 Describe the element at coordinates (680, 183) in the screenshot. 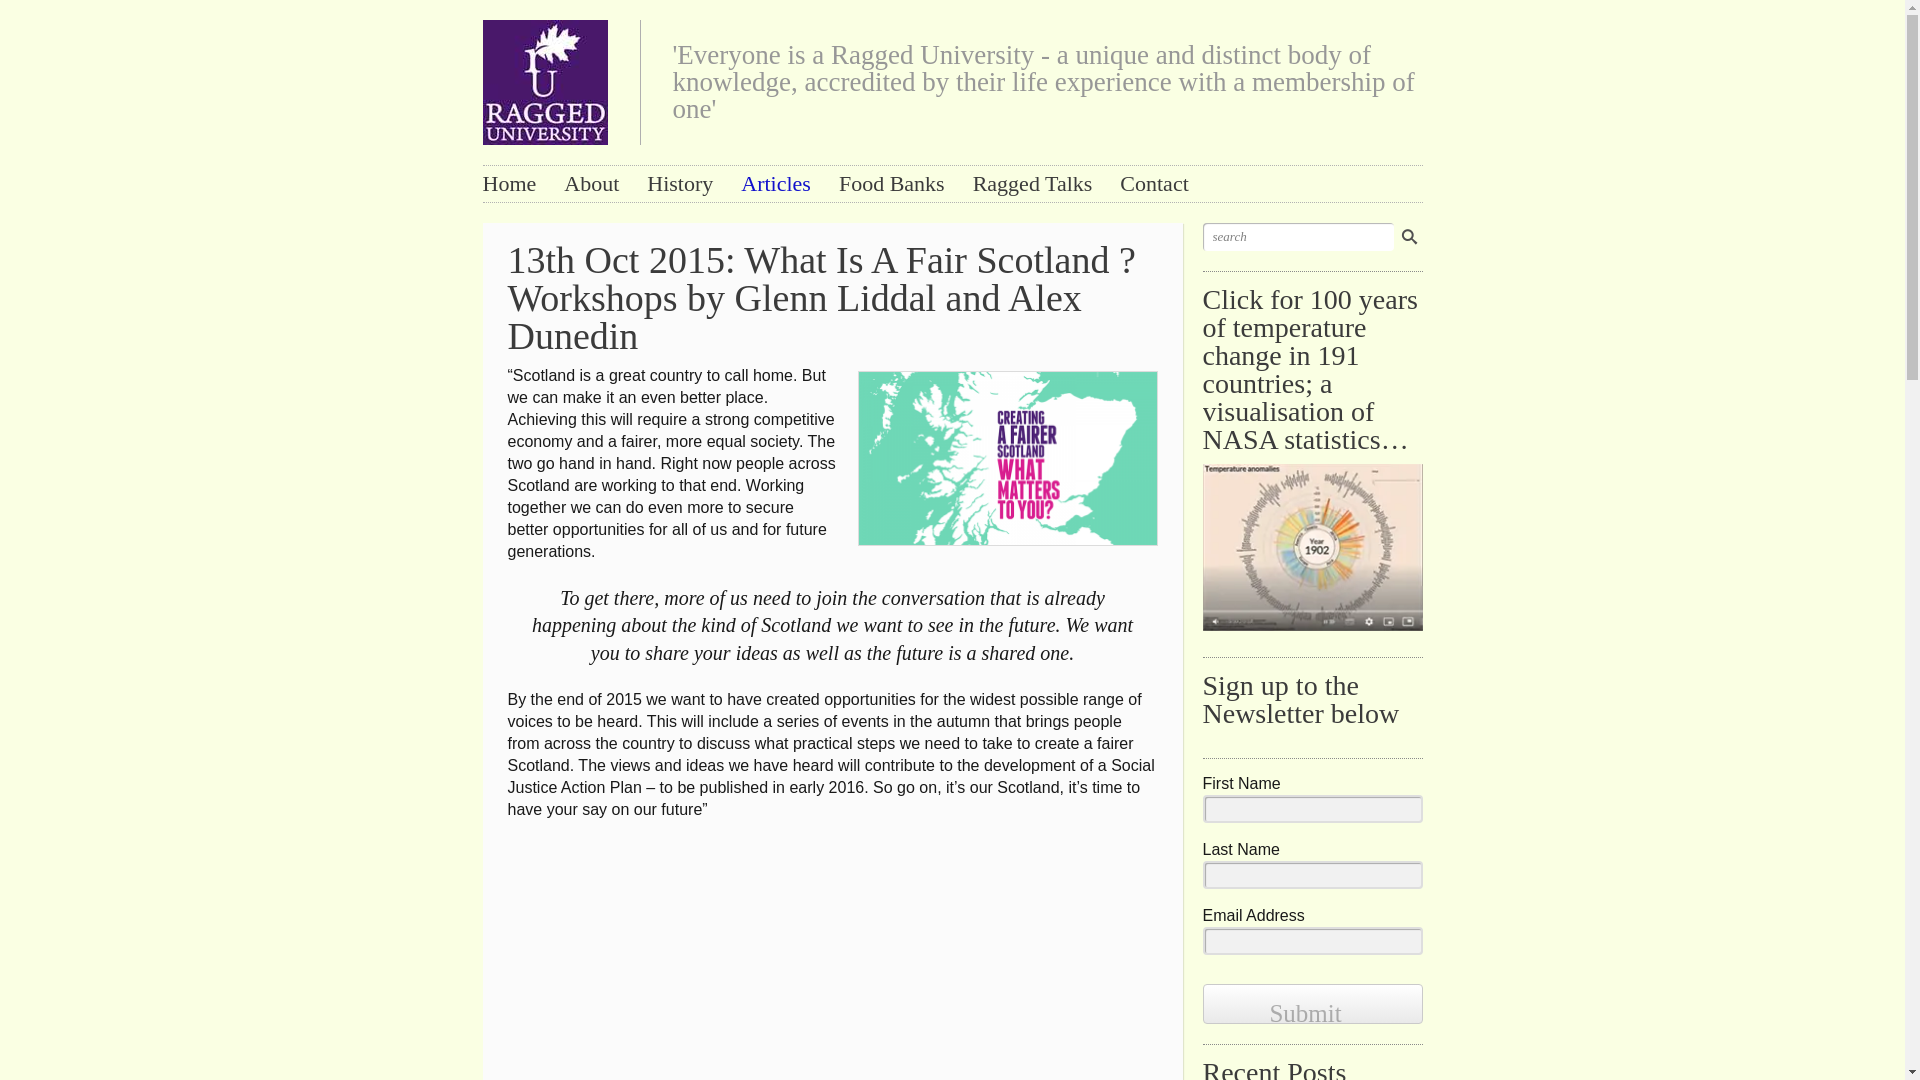

I see `History` at that location.